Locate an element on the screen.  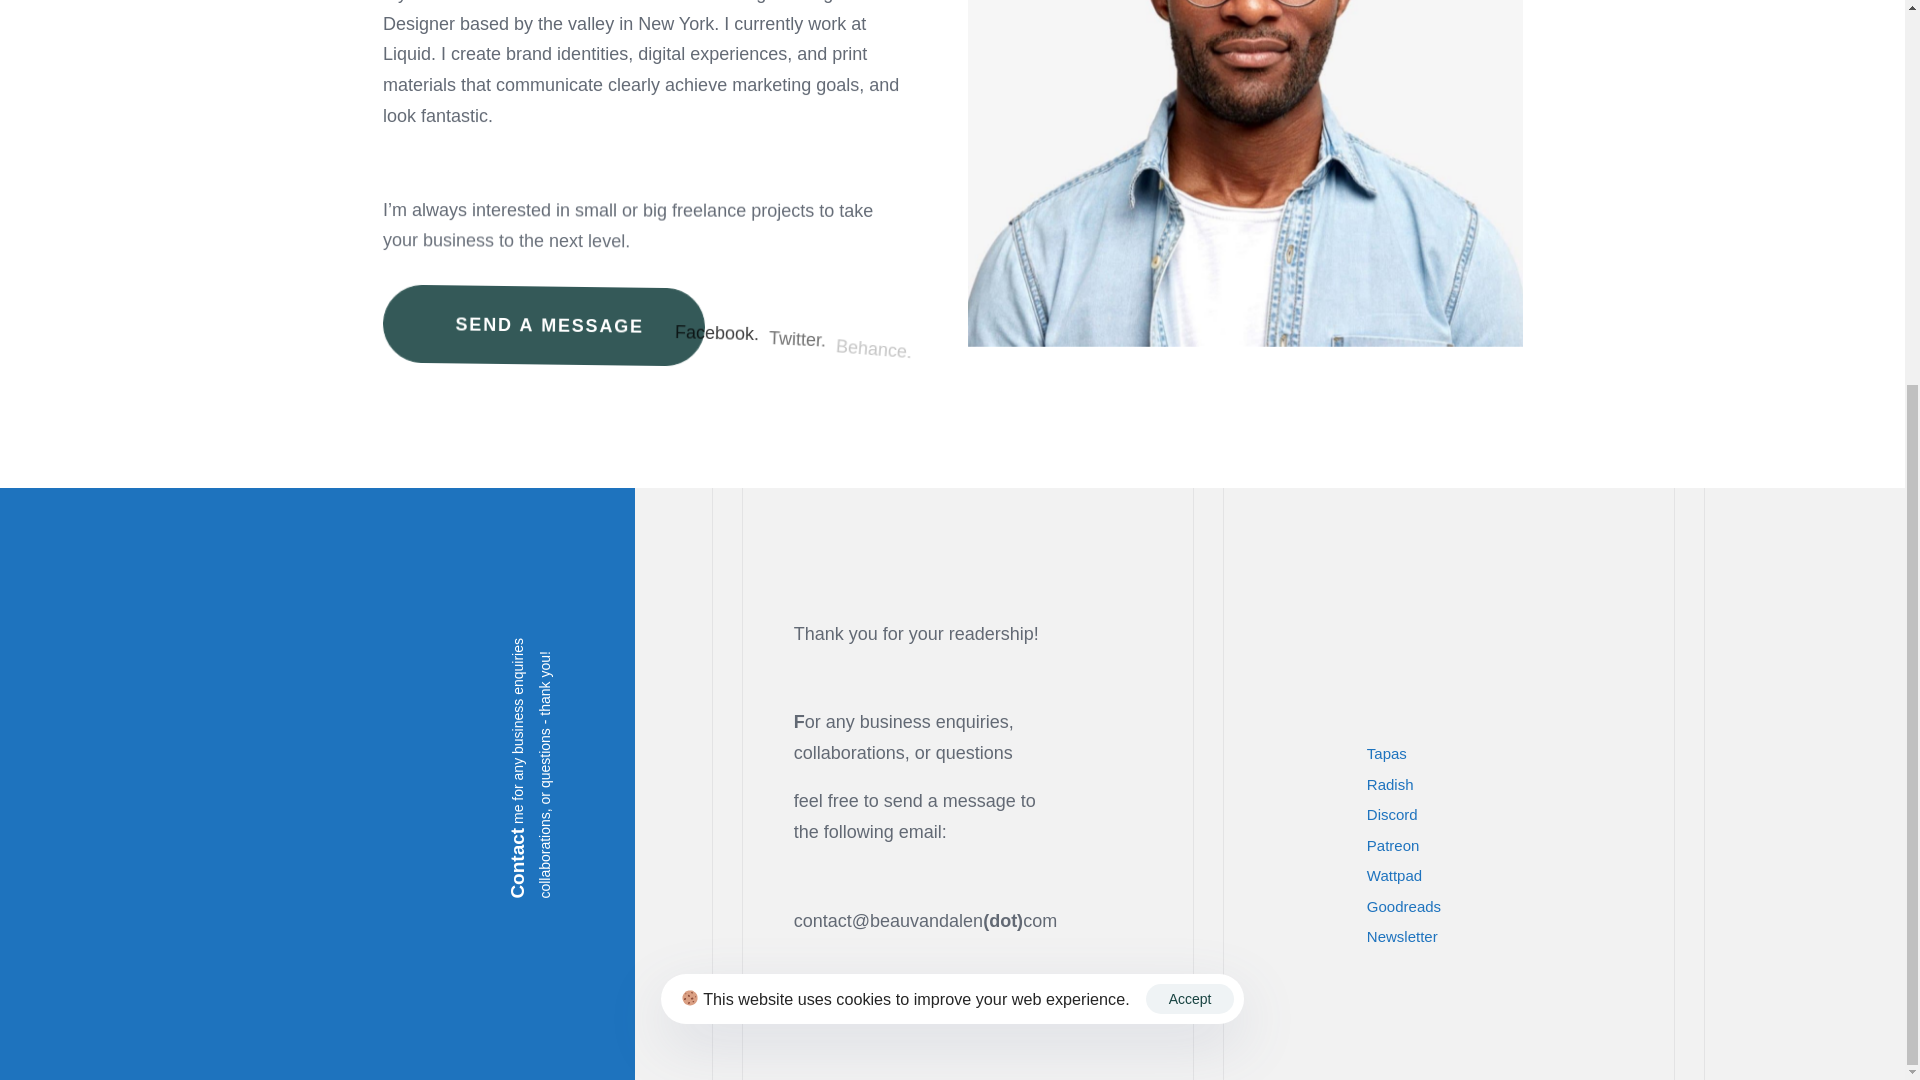
Accept is located at coordinates (1516, 846).